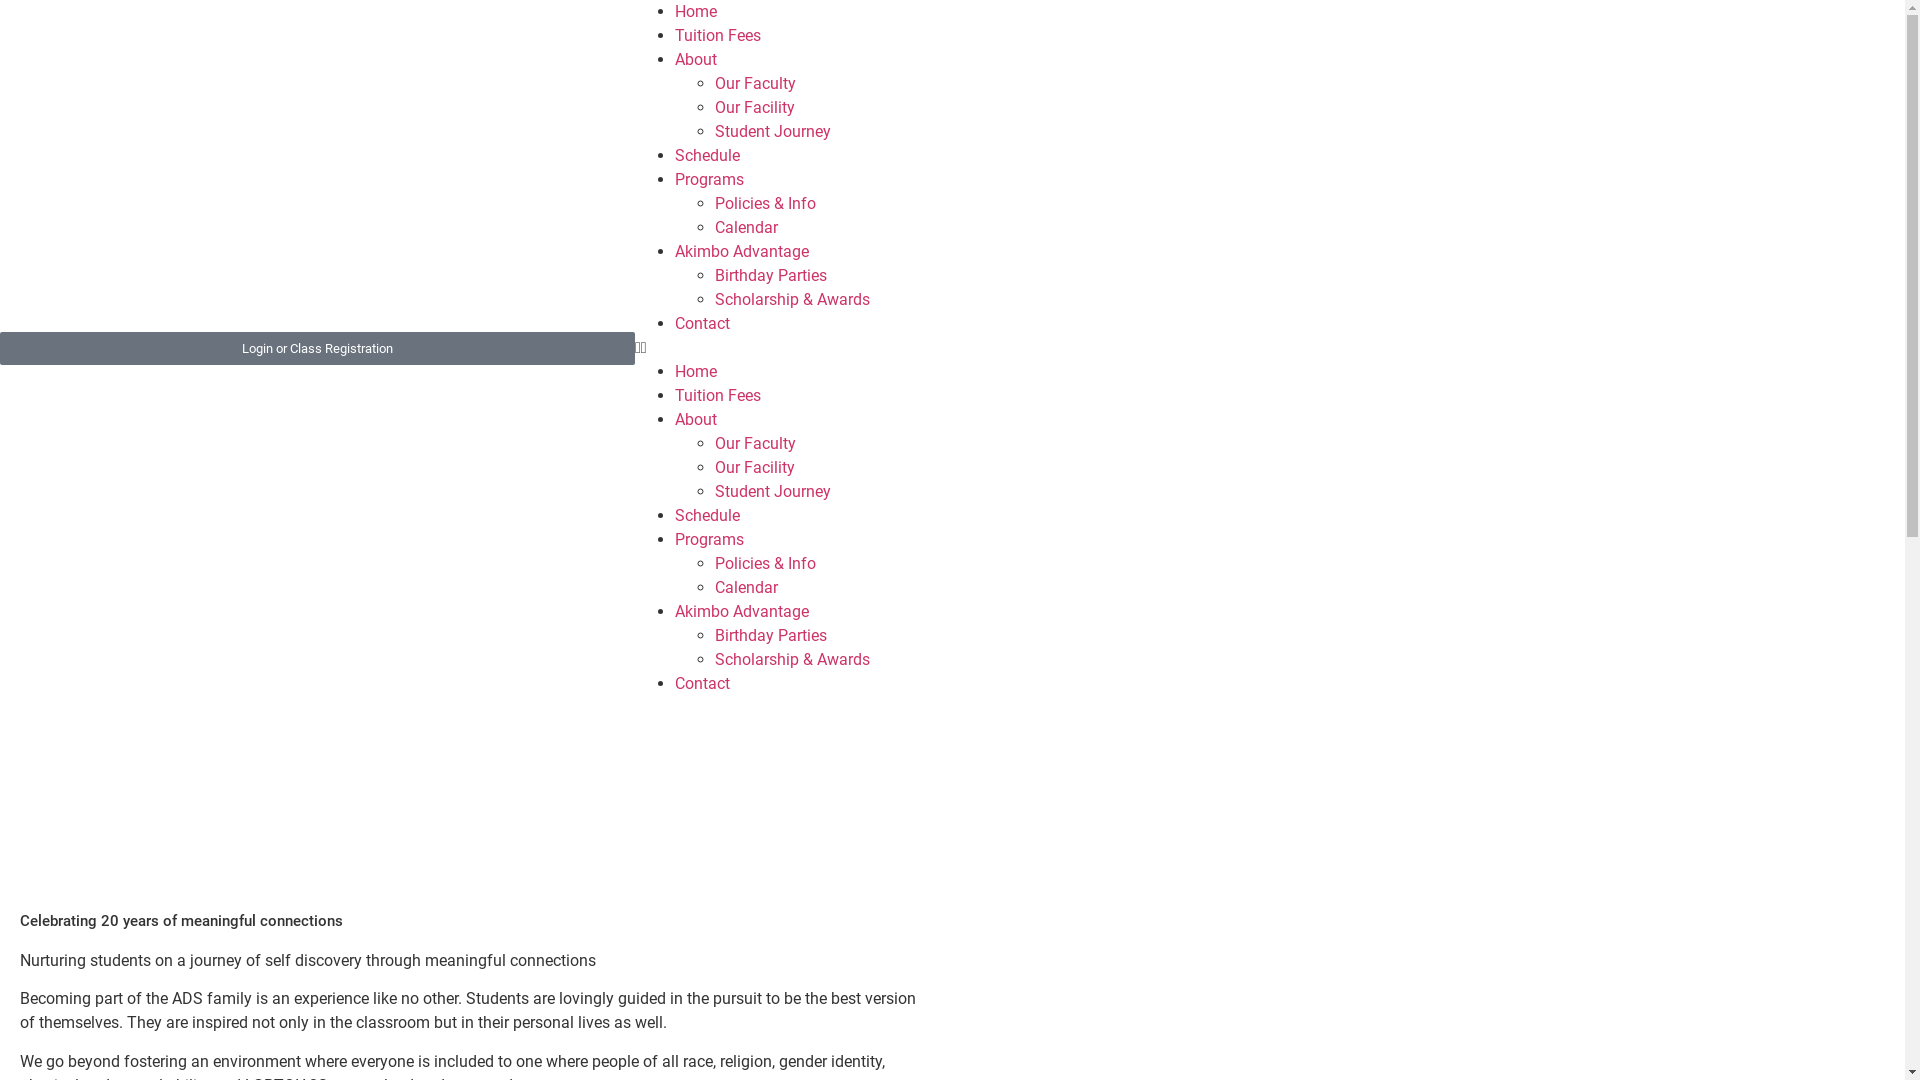  What do you see at coordinates (696, 60) in the screenshot?
I see `About` at bounding box center [696, 60].